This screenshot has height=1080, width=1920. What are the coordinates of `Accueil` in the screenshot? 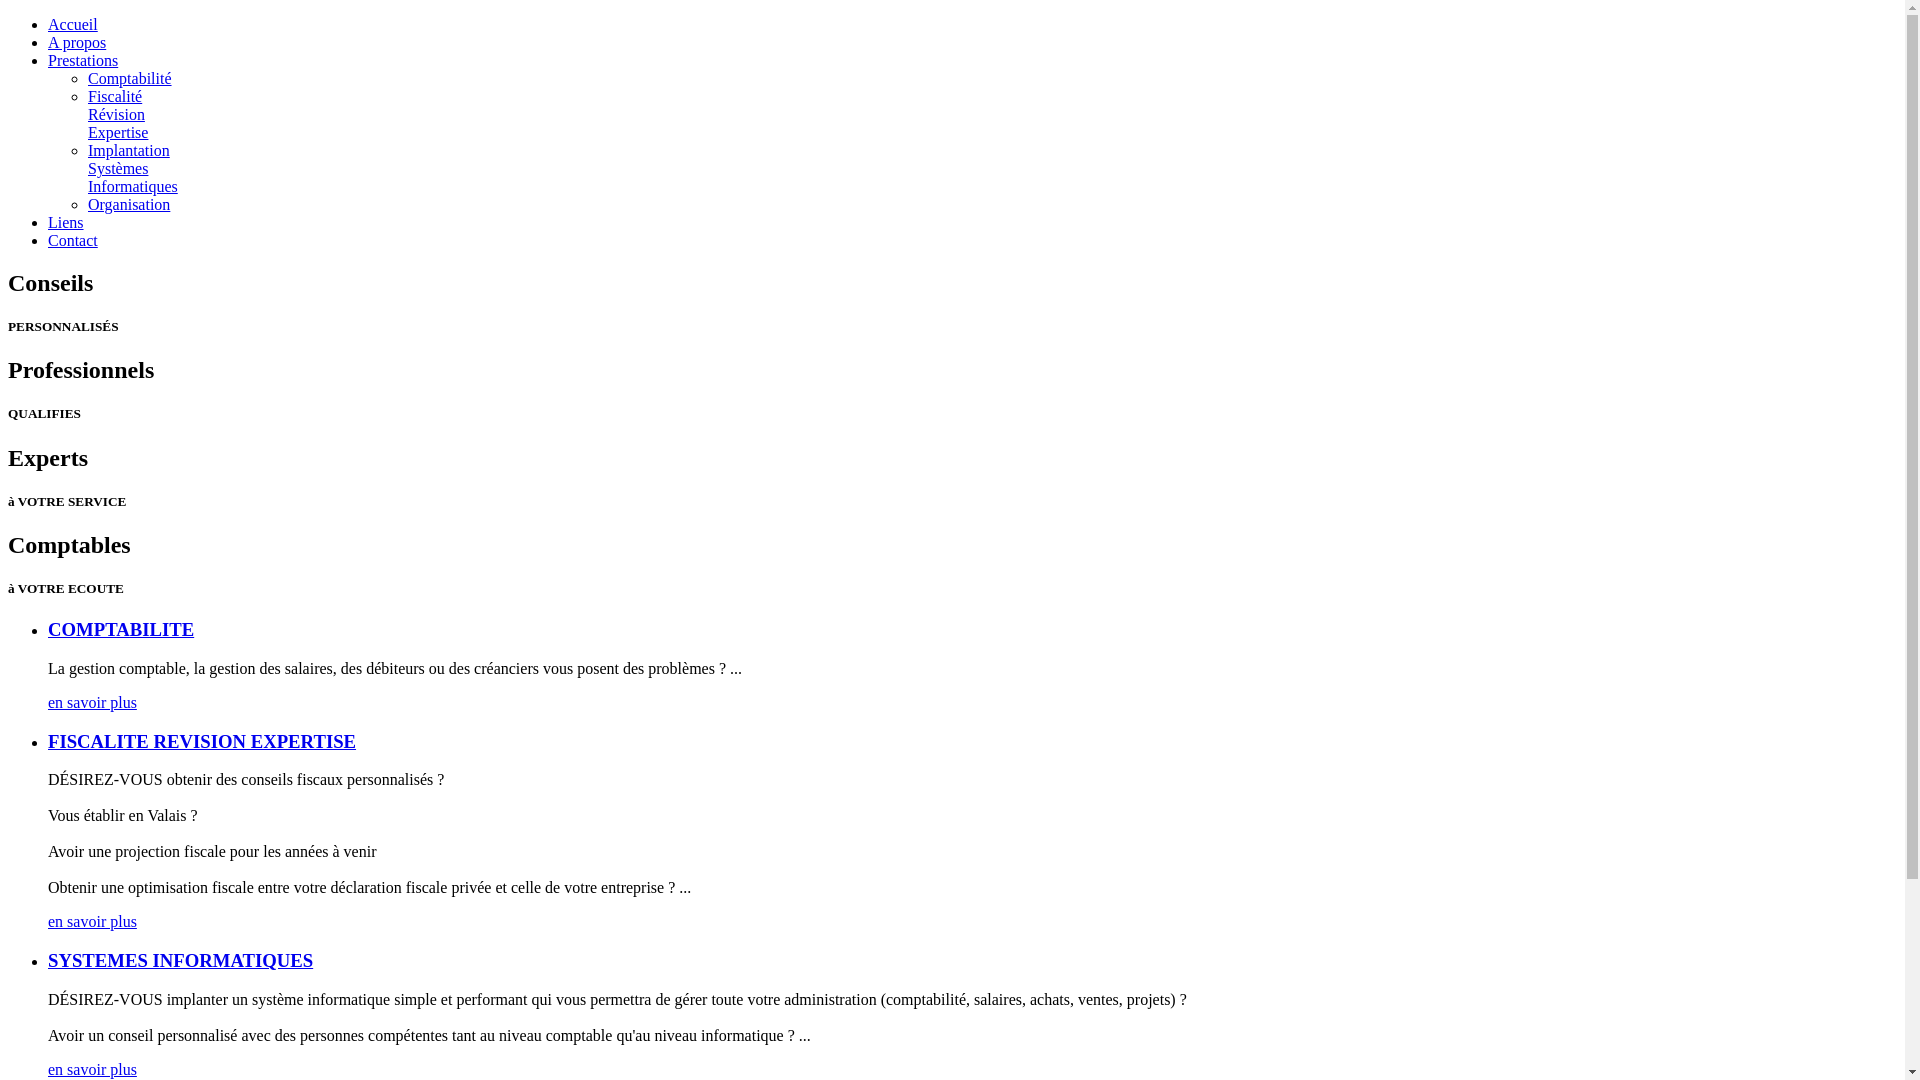 It's located at (73, 24).